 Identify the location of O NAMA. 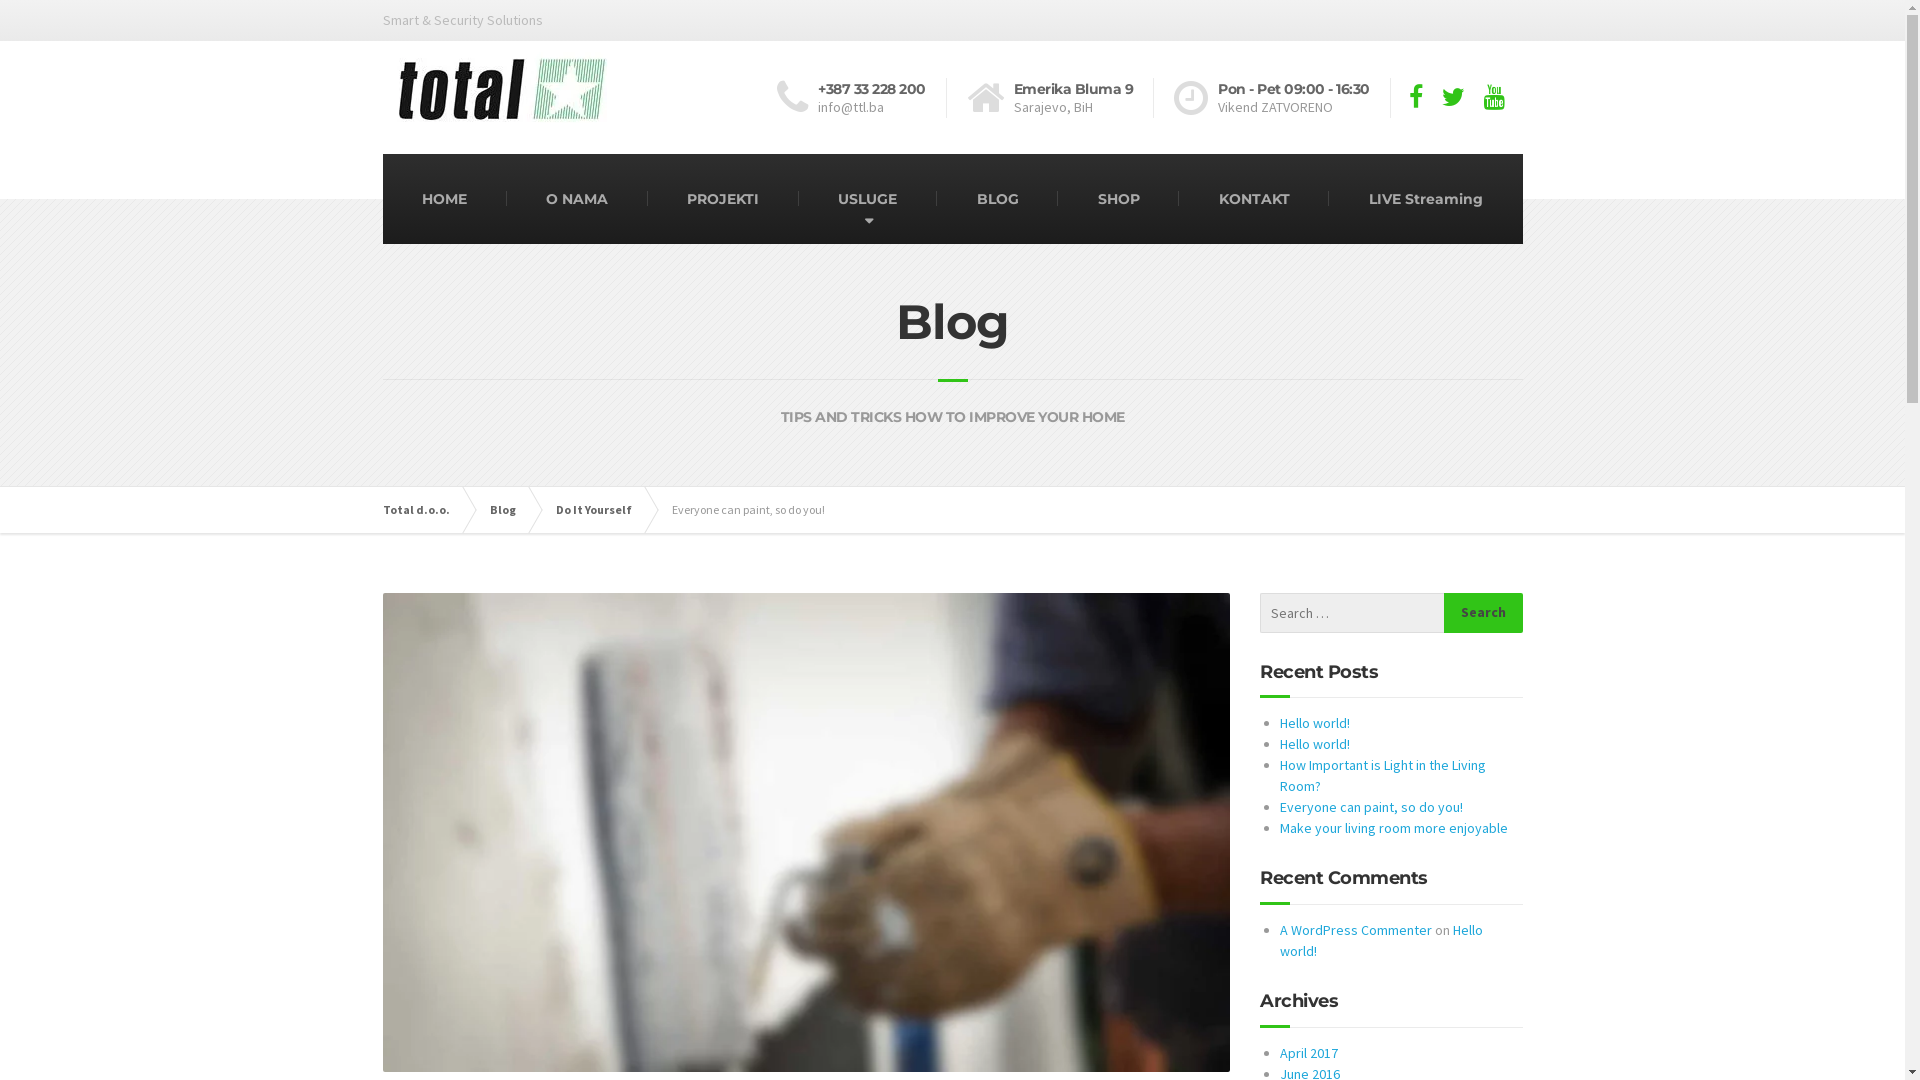
(577, 199).